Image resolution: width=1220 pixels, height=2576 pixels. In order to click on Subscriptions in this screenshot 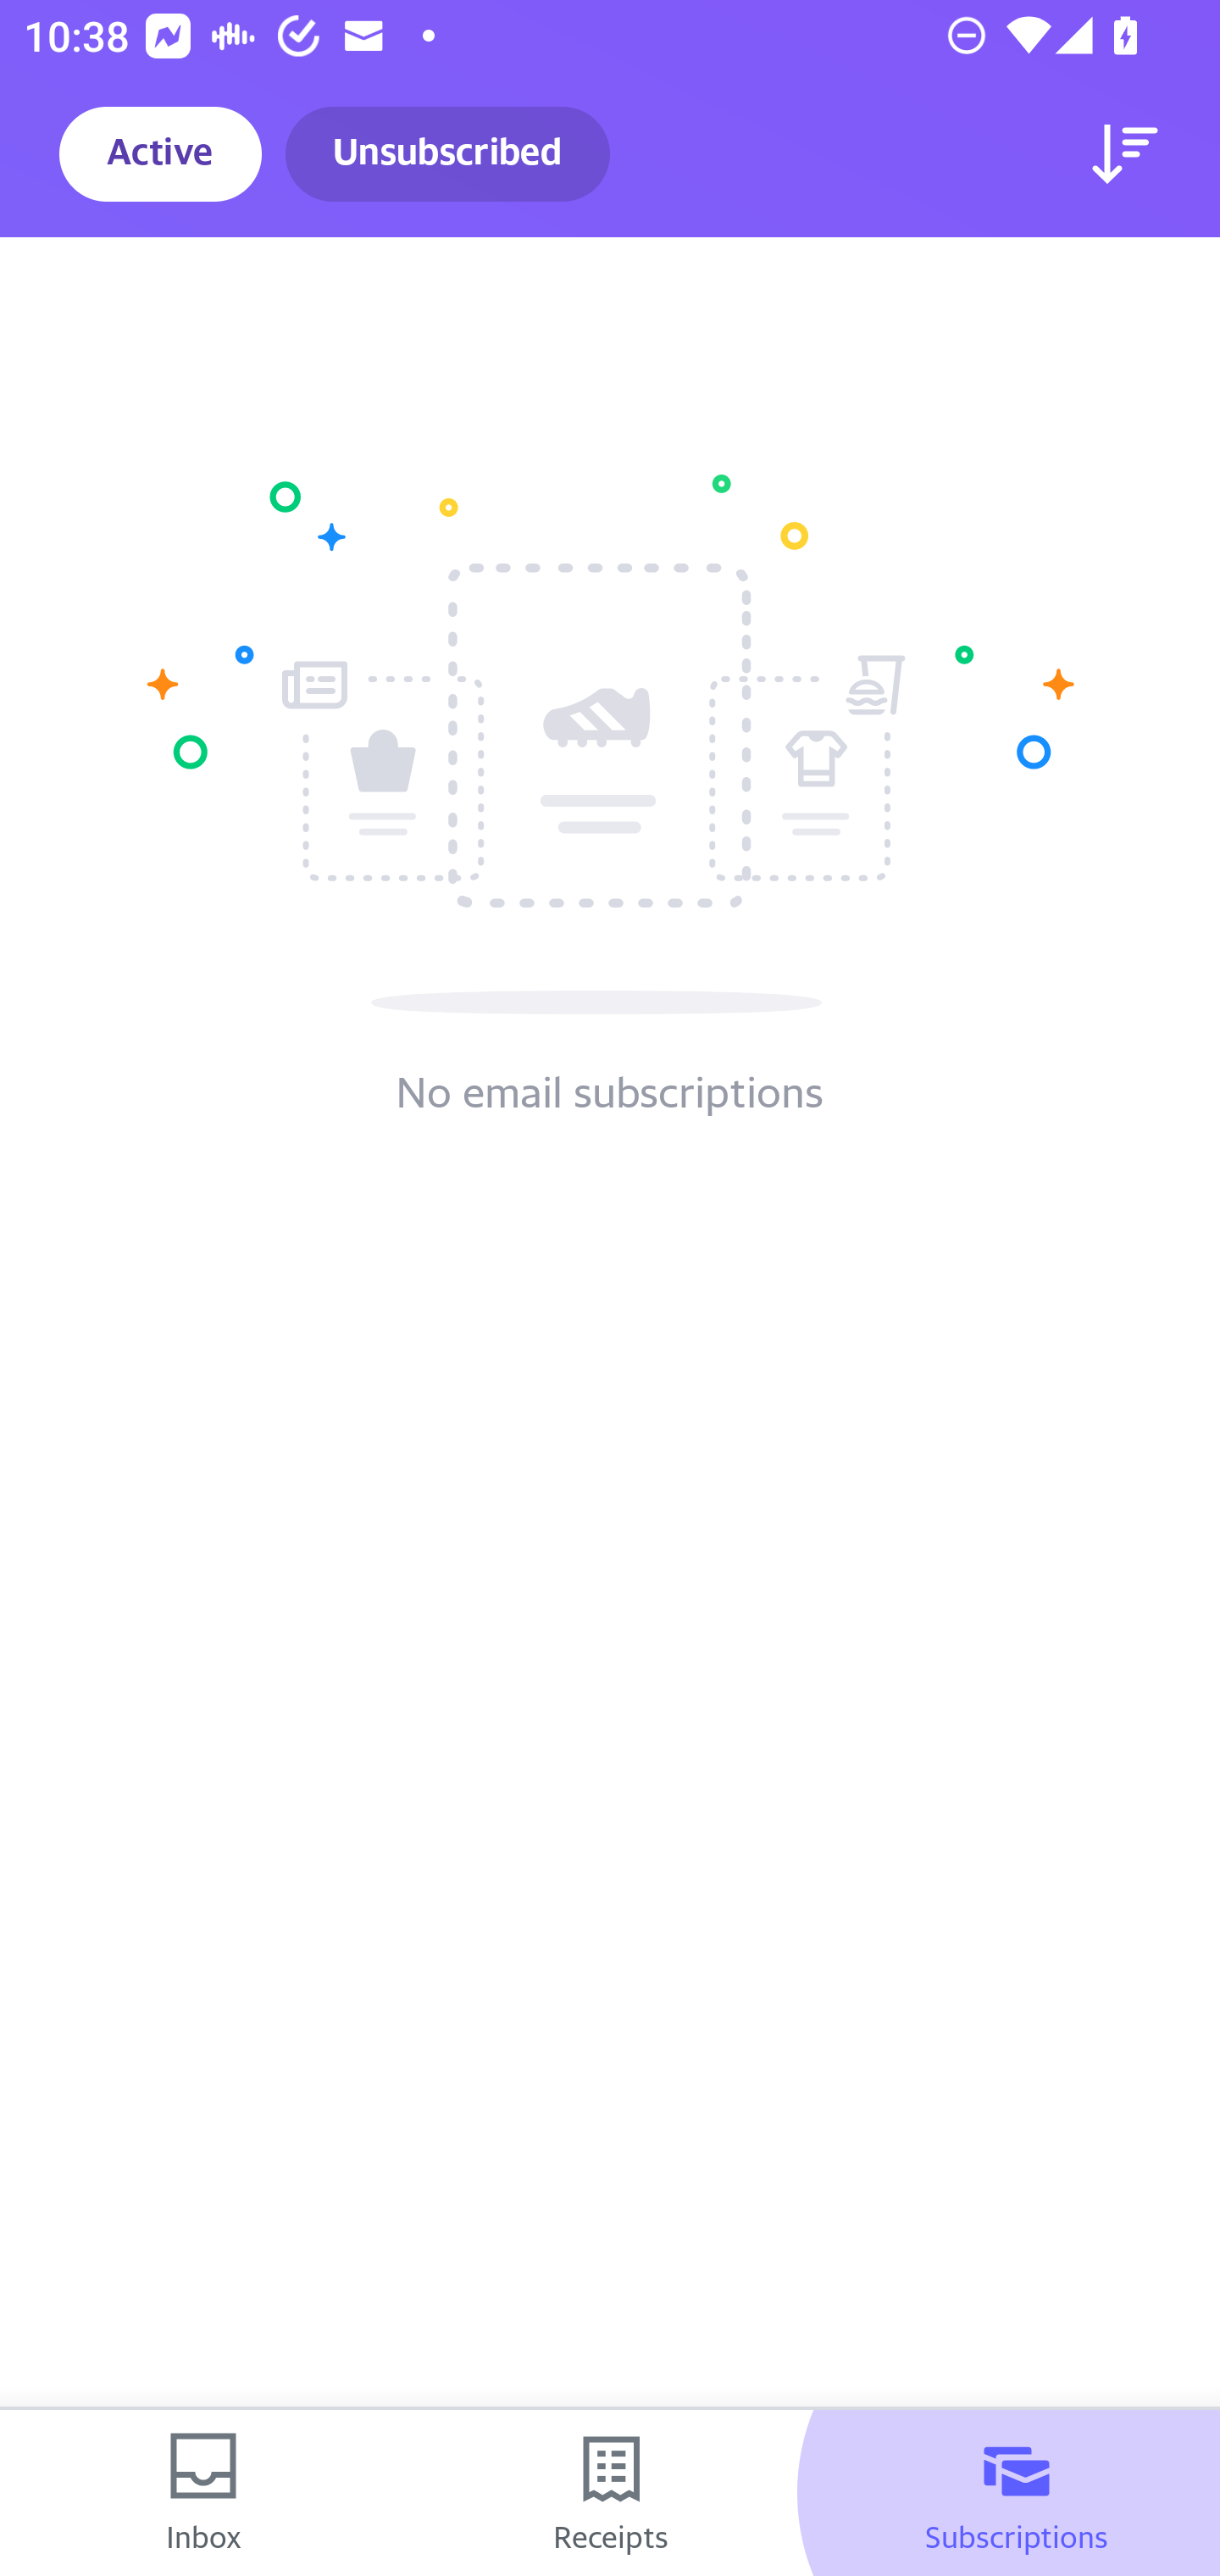, I will do `click(1017, 2493)`.